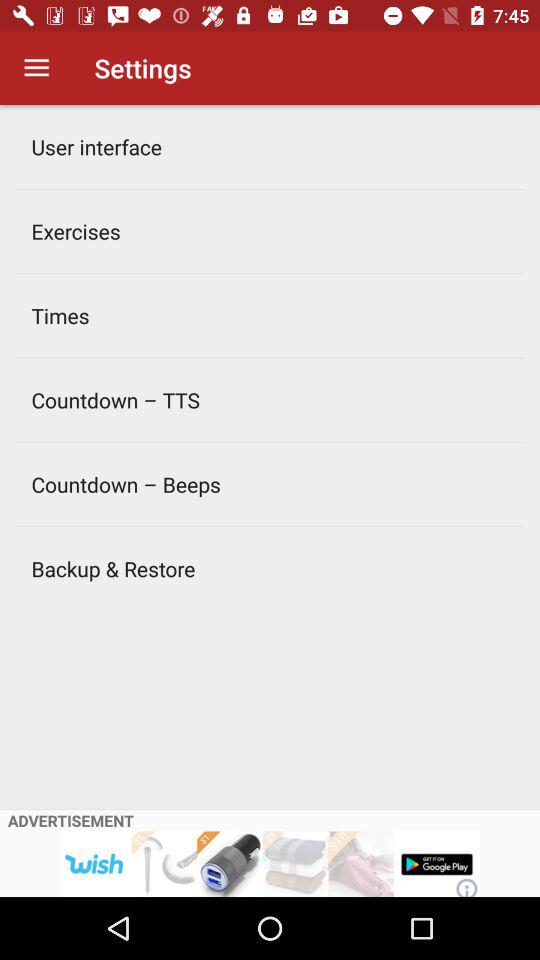  What do you see at coordinates (270, 864) in the screenshot?
I see `advertisement` at bounding box center [270, 864].